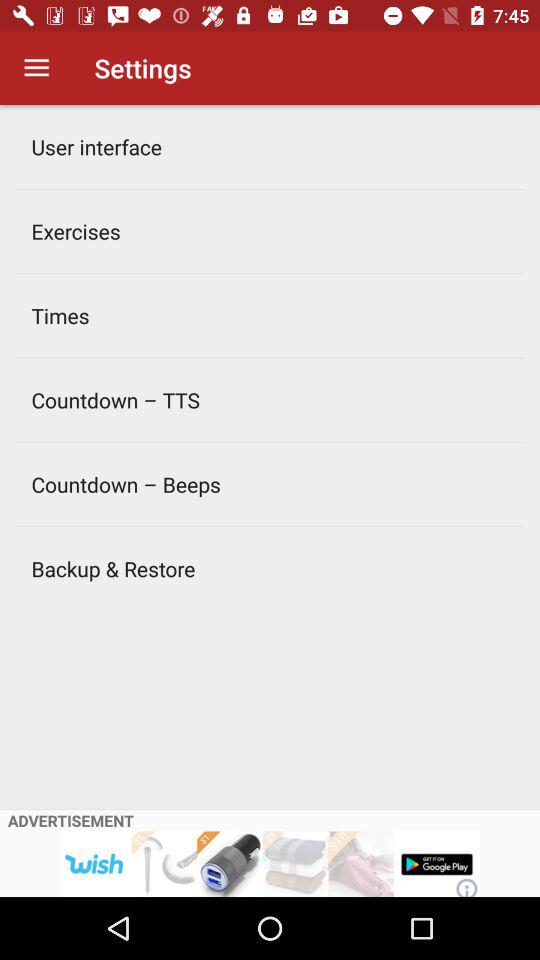  What do you see at coordinates (270, 864) in the screenshot?
I see `advertisement` at bounding box center [270, 864].